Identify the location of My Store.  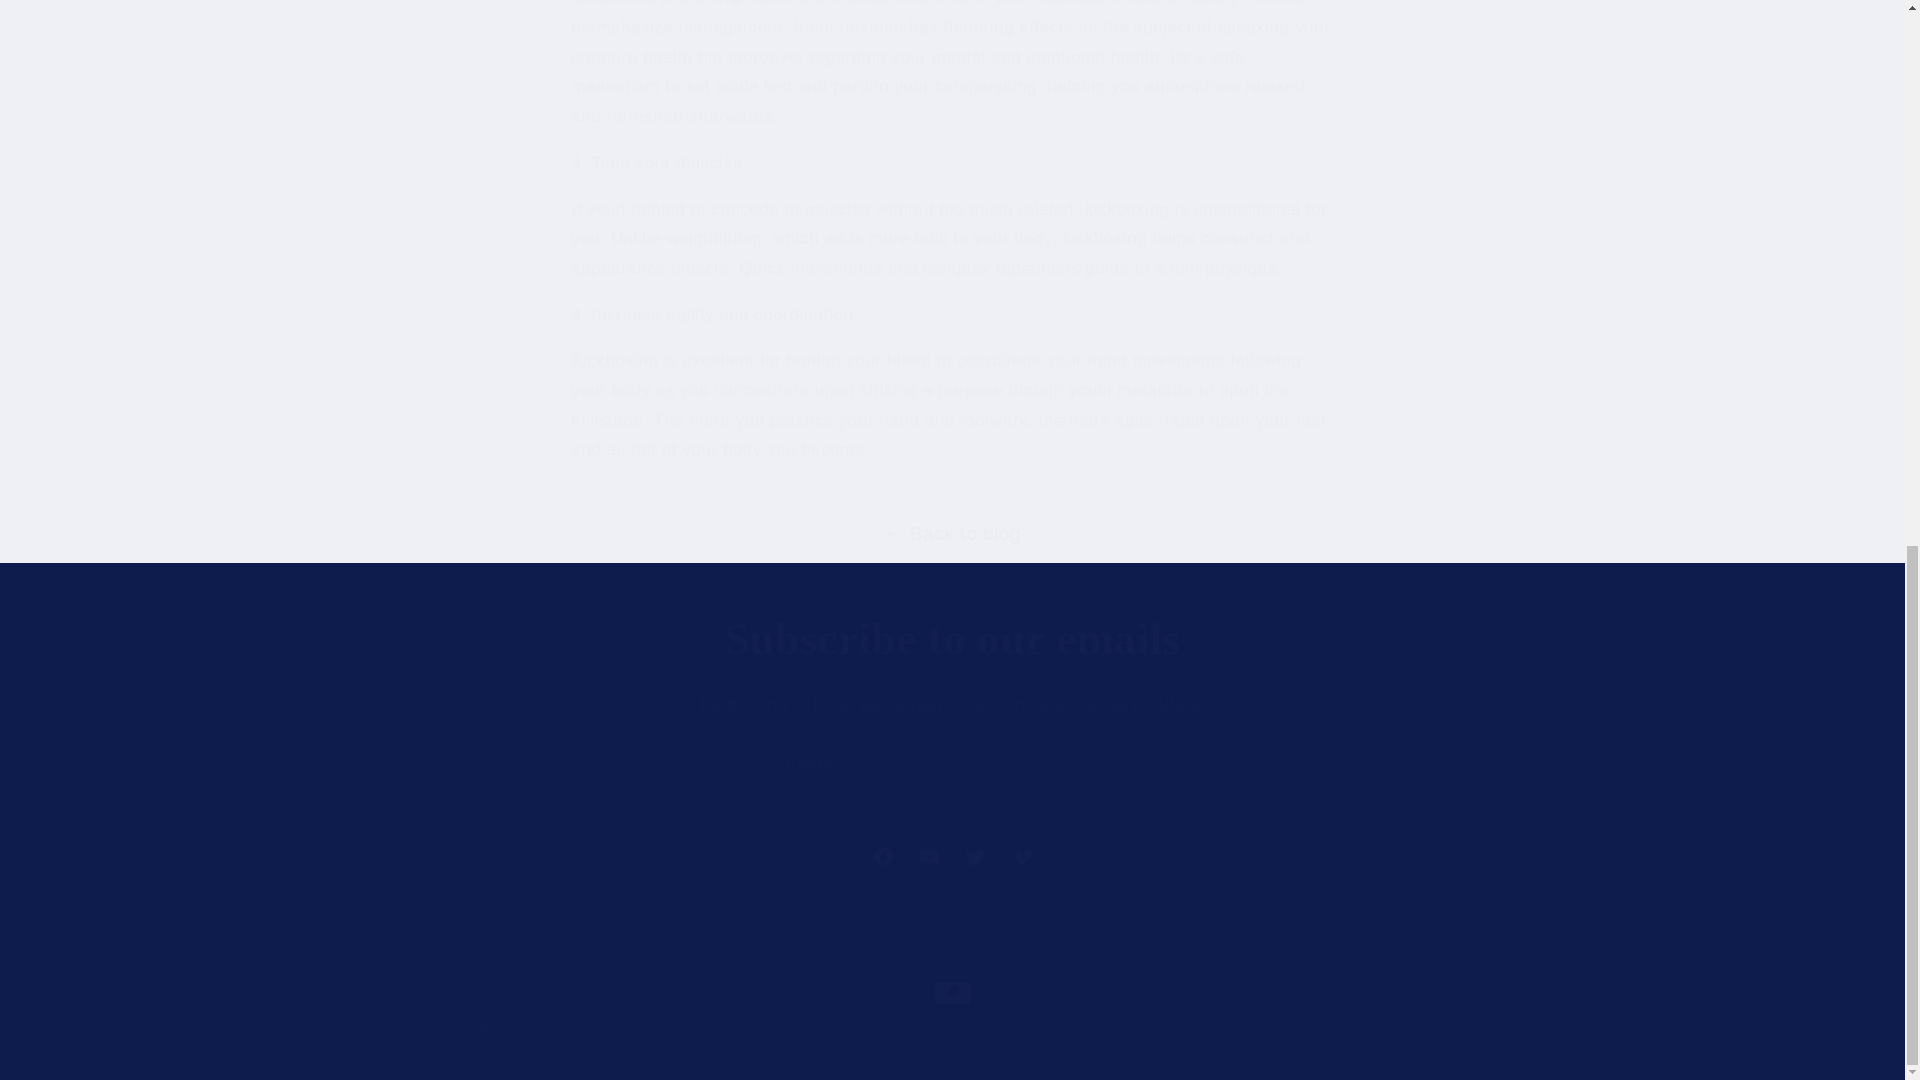
(539, 1029).